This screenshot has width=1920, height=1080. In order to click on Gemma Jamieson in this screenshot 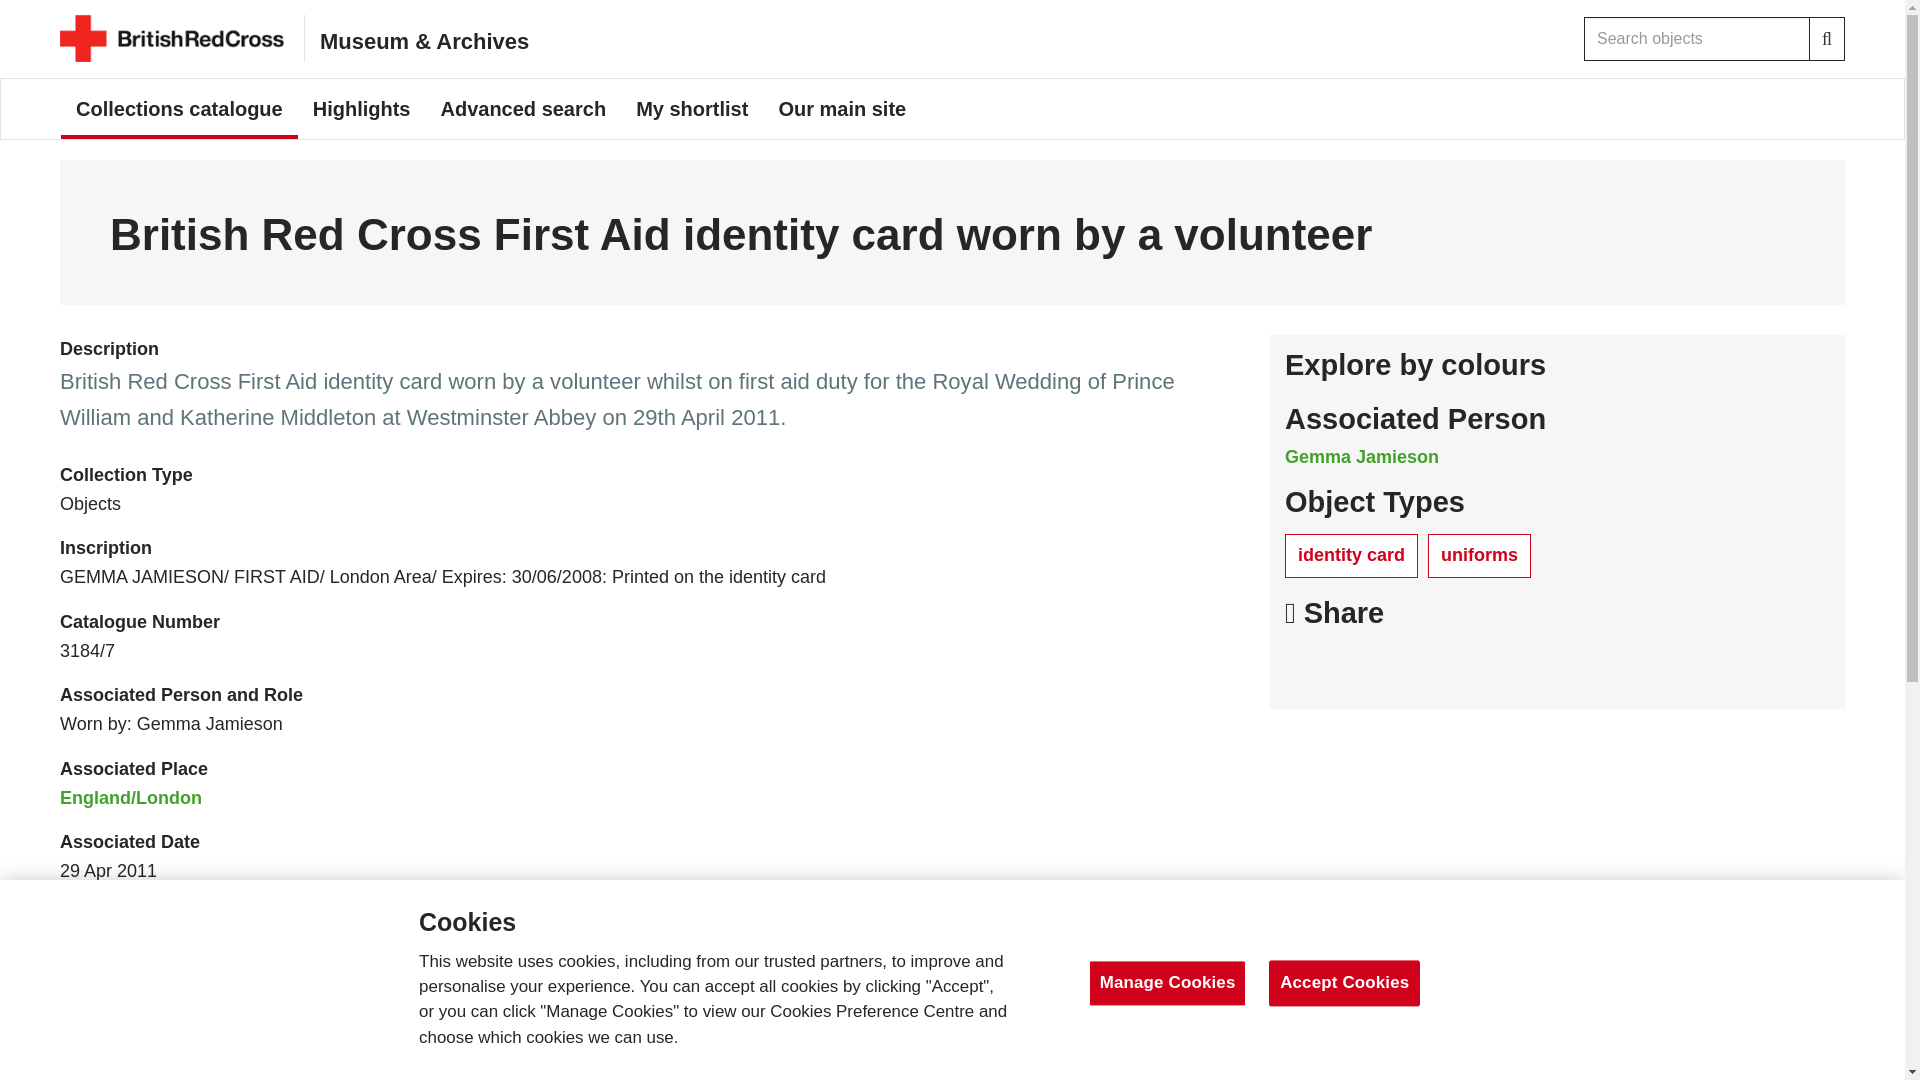, I will do `click(1361, 456)`.